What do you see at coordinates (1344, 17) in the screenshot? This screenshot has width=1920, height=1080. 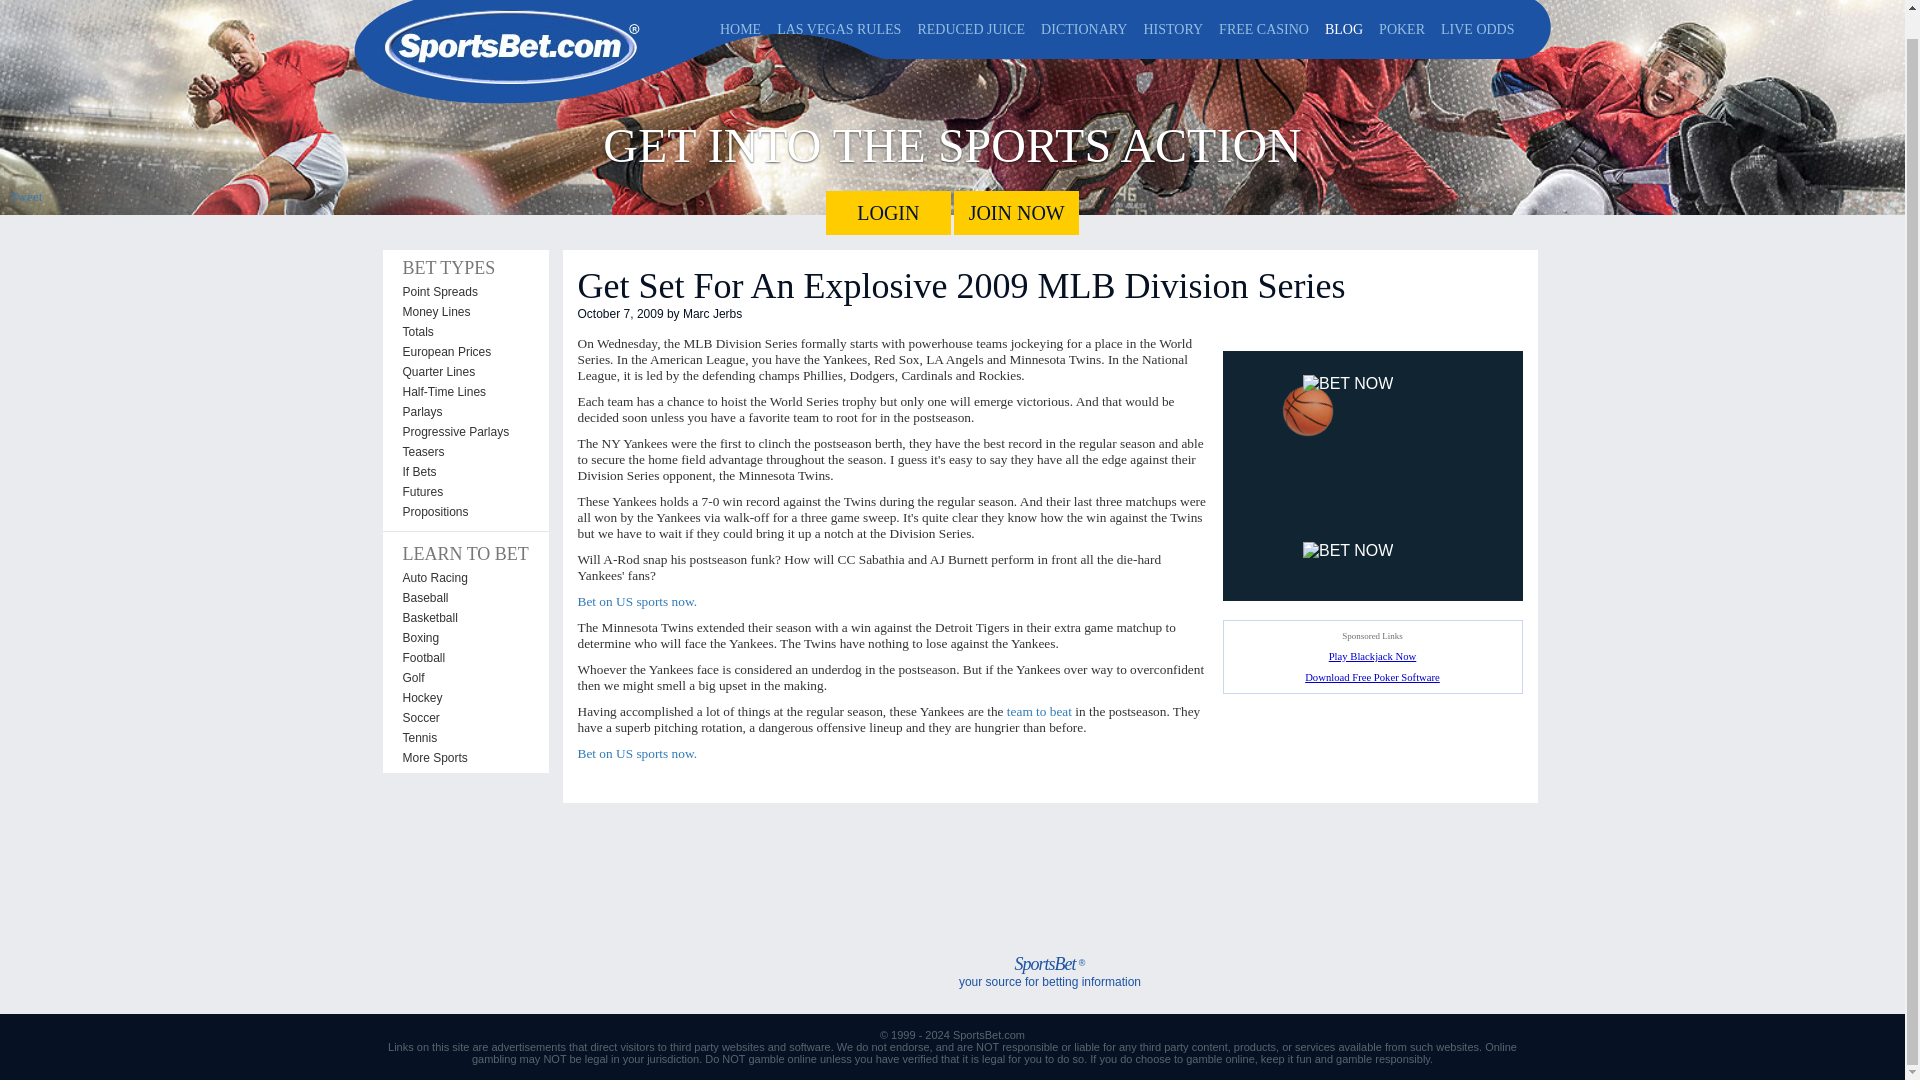 I see `BLOG` at bounding box center [1344, 17].